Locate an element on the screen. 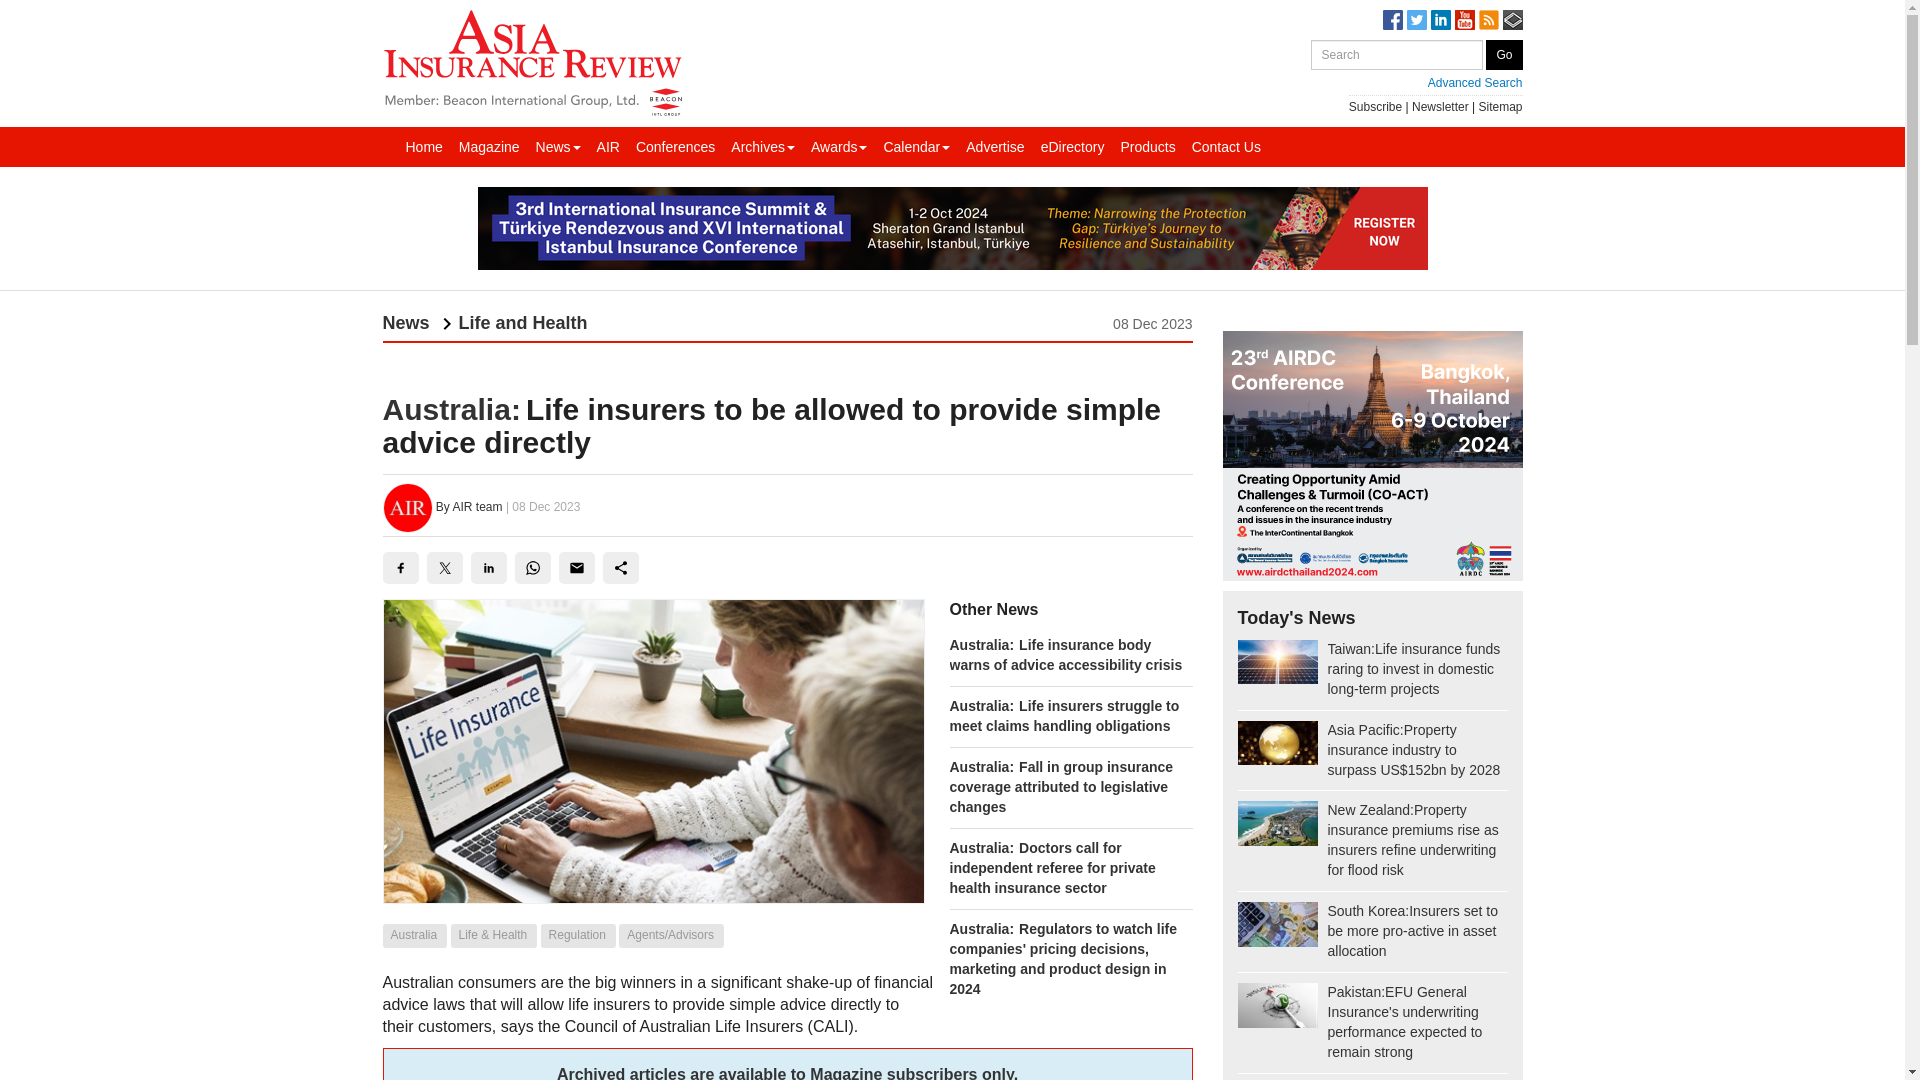 The height and width of the screenshot is (1080, 1920). Advanced Search is located at coordinates (1416, 82).